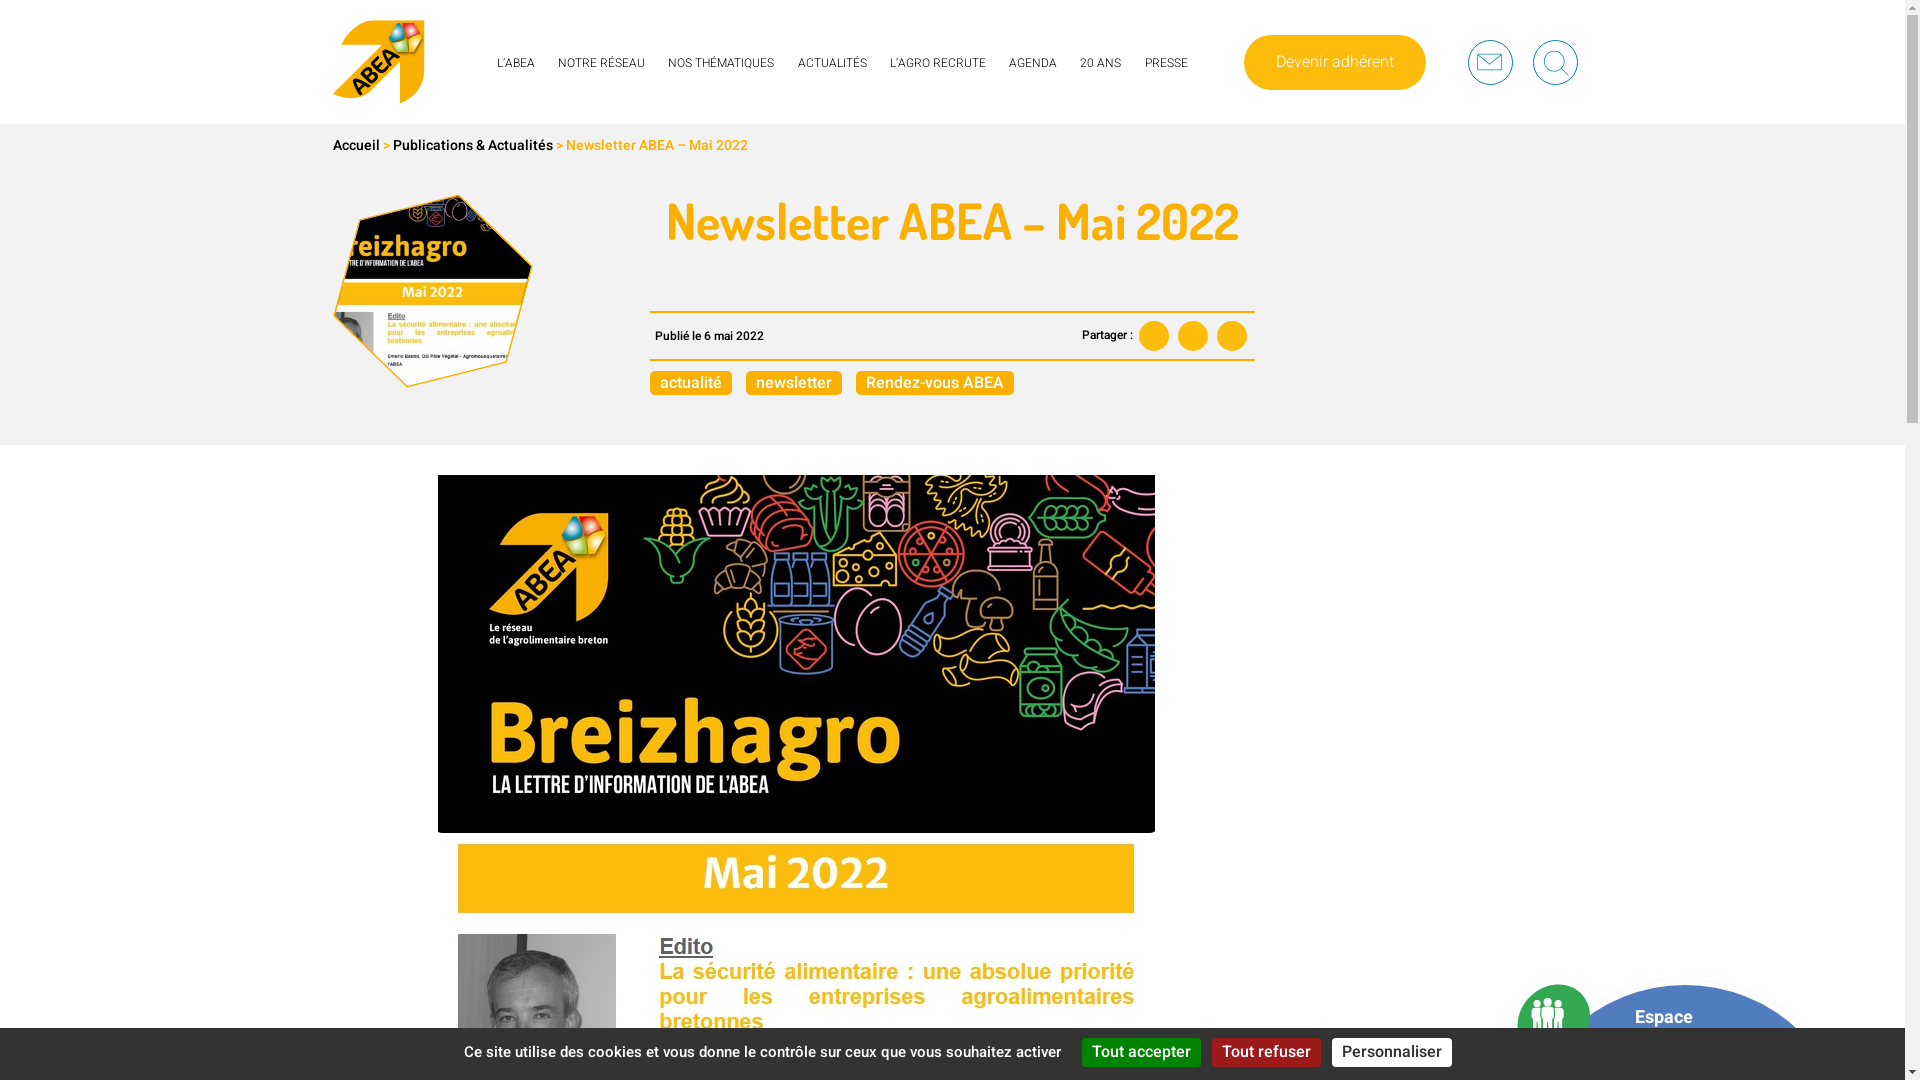  I want to click on Personnaliser, so click(1392, 1052).